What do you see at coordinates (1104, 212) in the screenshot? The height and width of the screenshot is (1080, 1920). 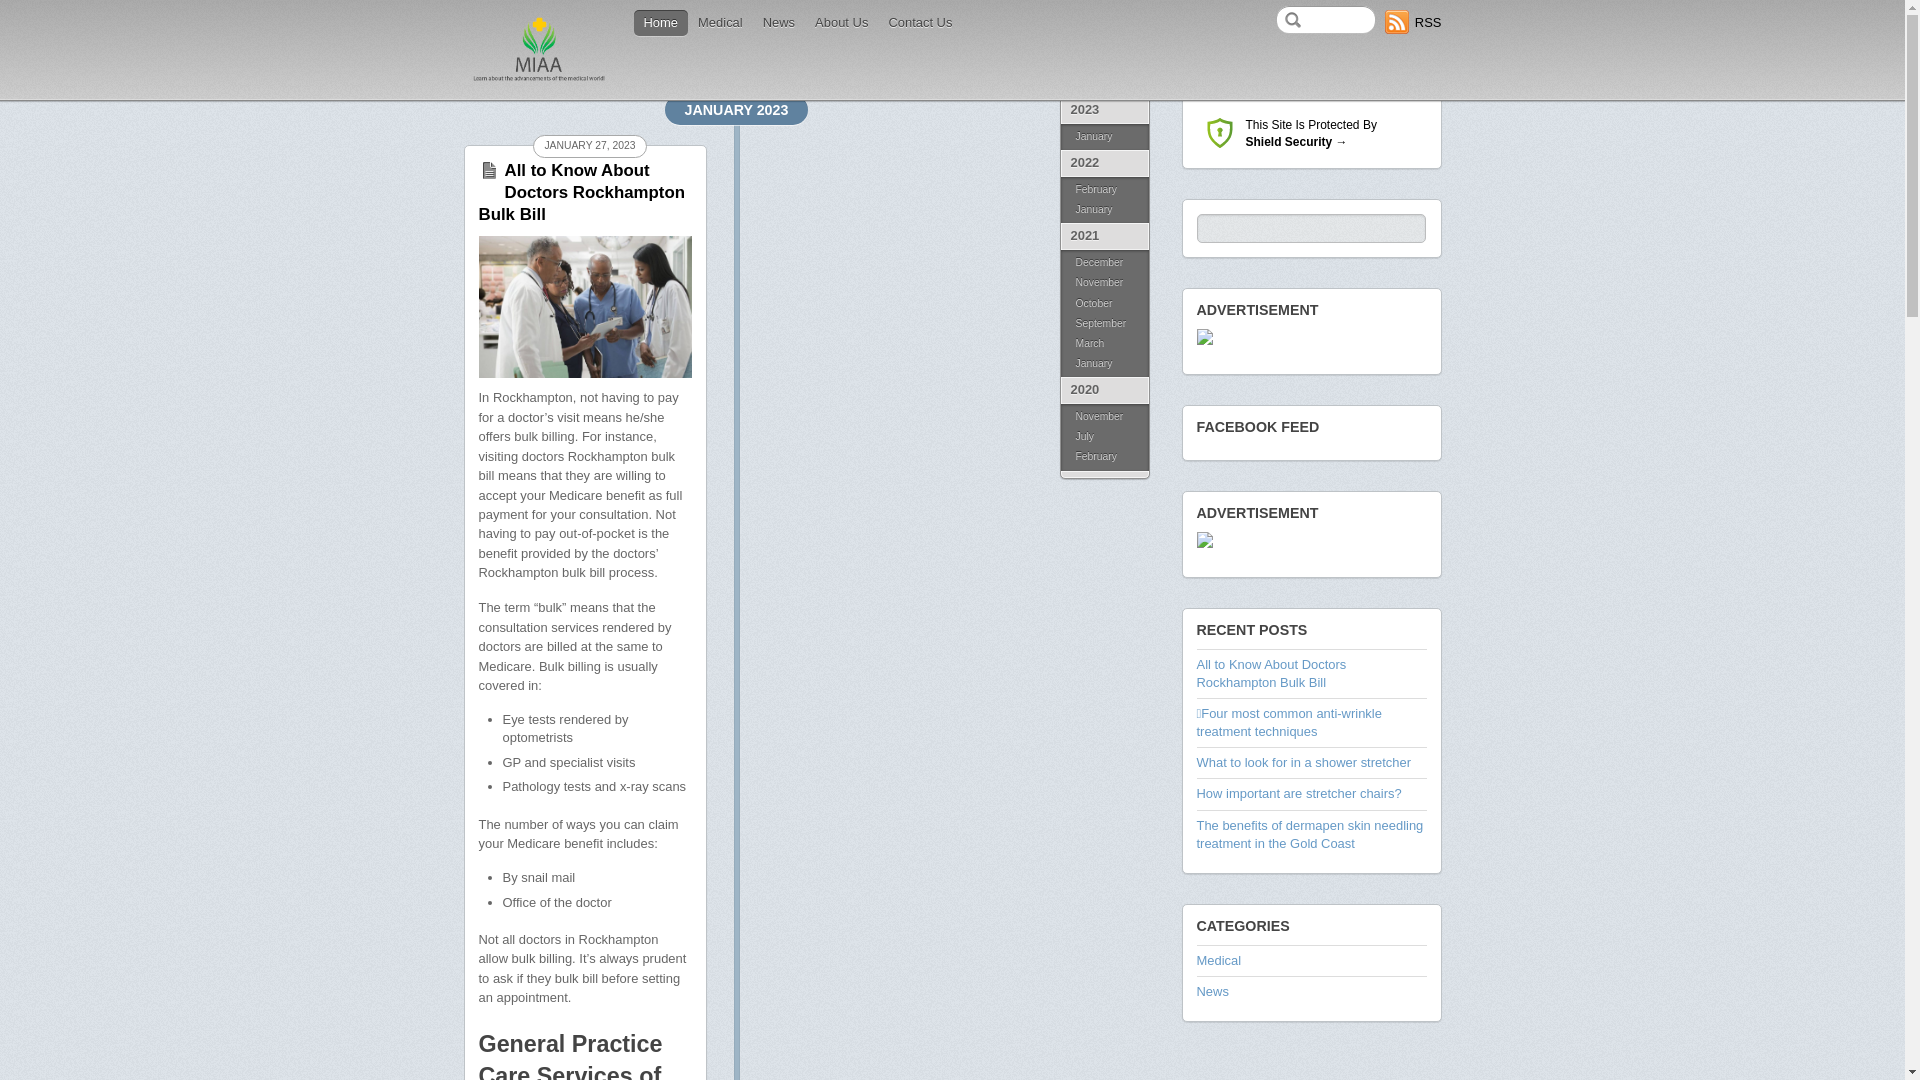 I see `January` at bounding box center [1104, 212].